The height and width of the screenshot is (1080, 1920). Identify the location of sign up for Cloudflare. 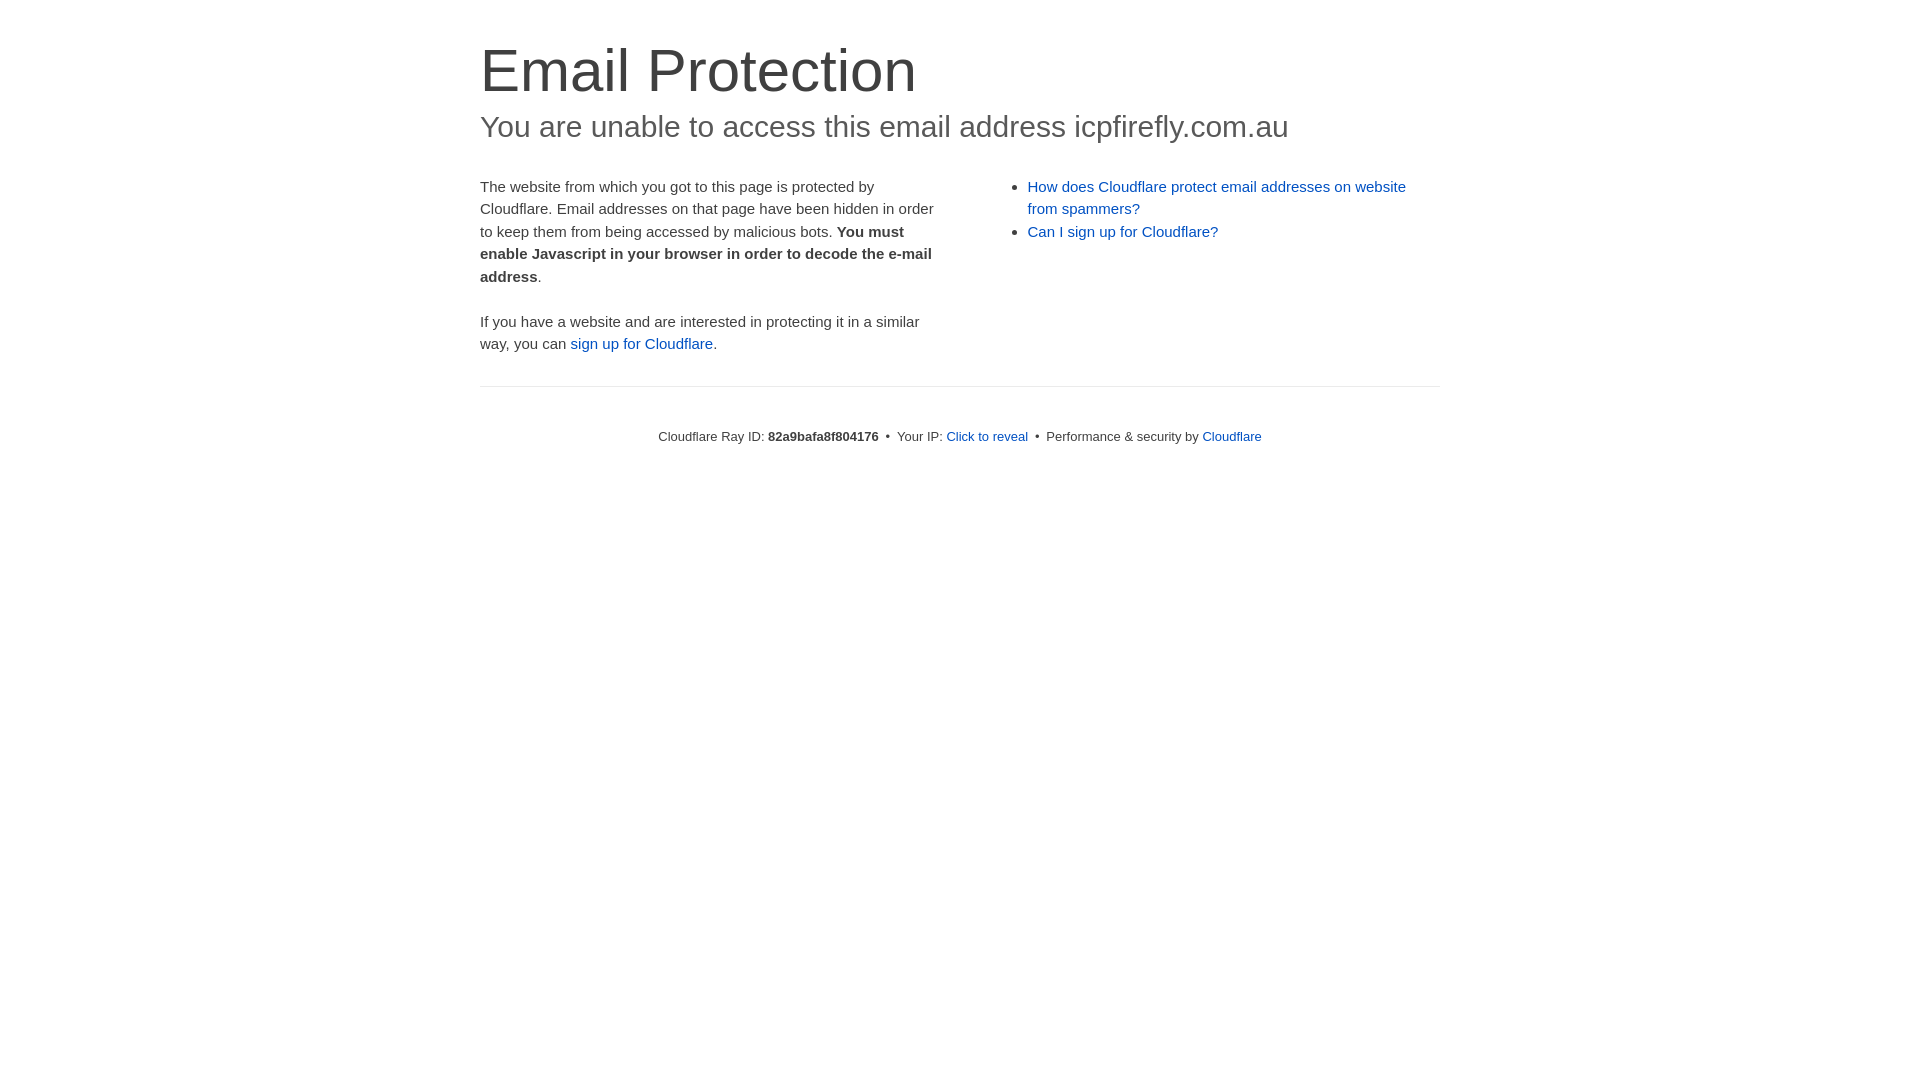
(642, 344).